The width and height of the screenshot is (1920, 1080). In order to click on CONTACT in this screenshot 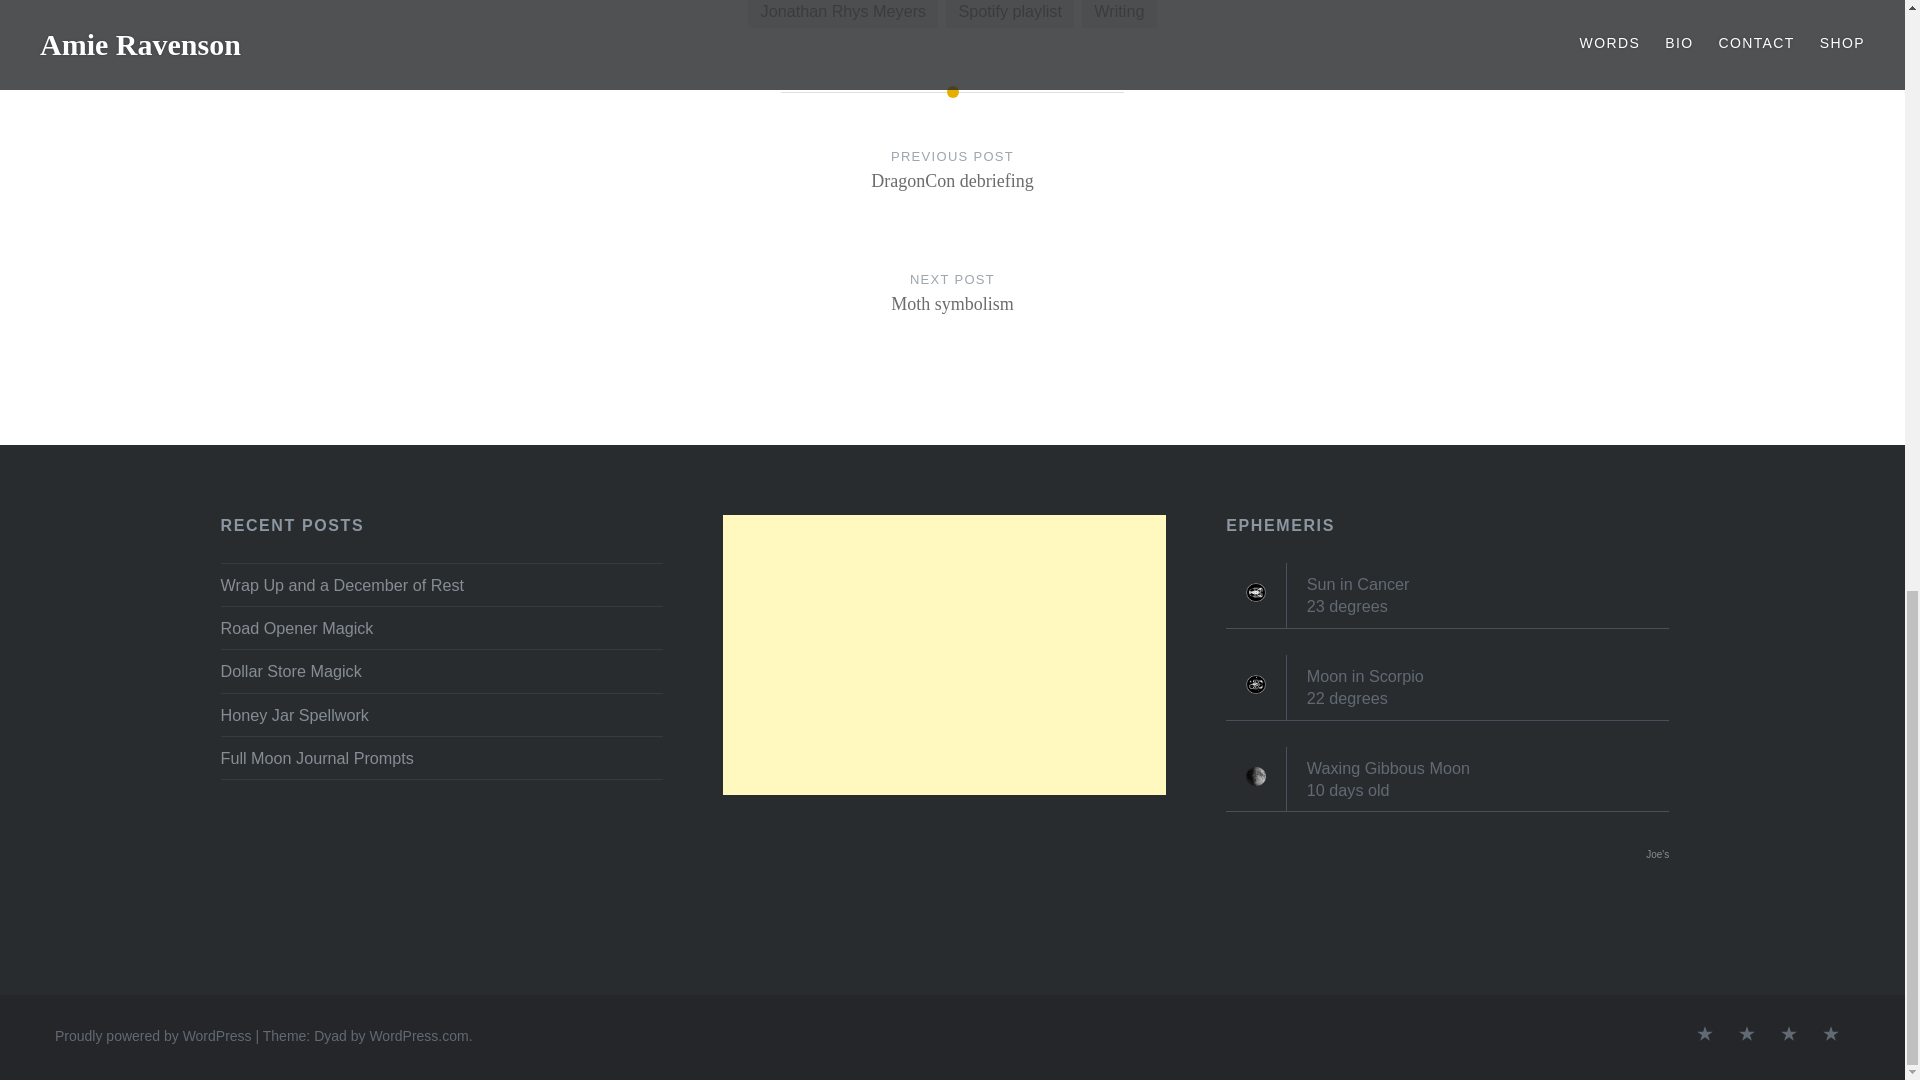, I will do `click(441, 758)`.